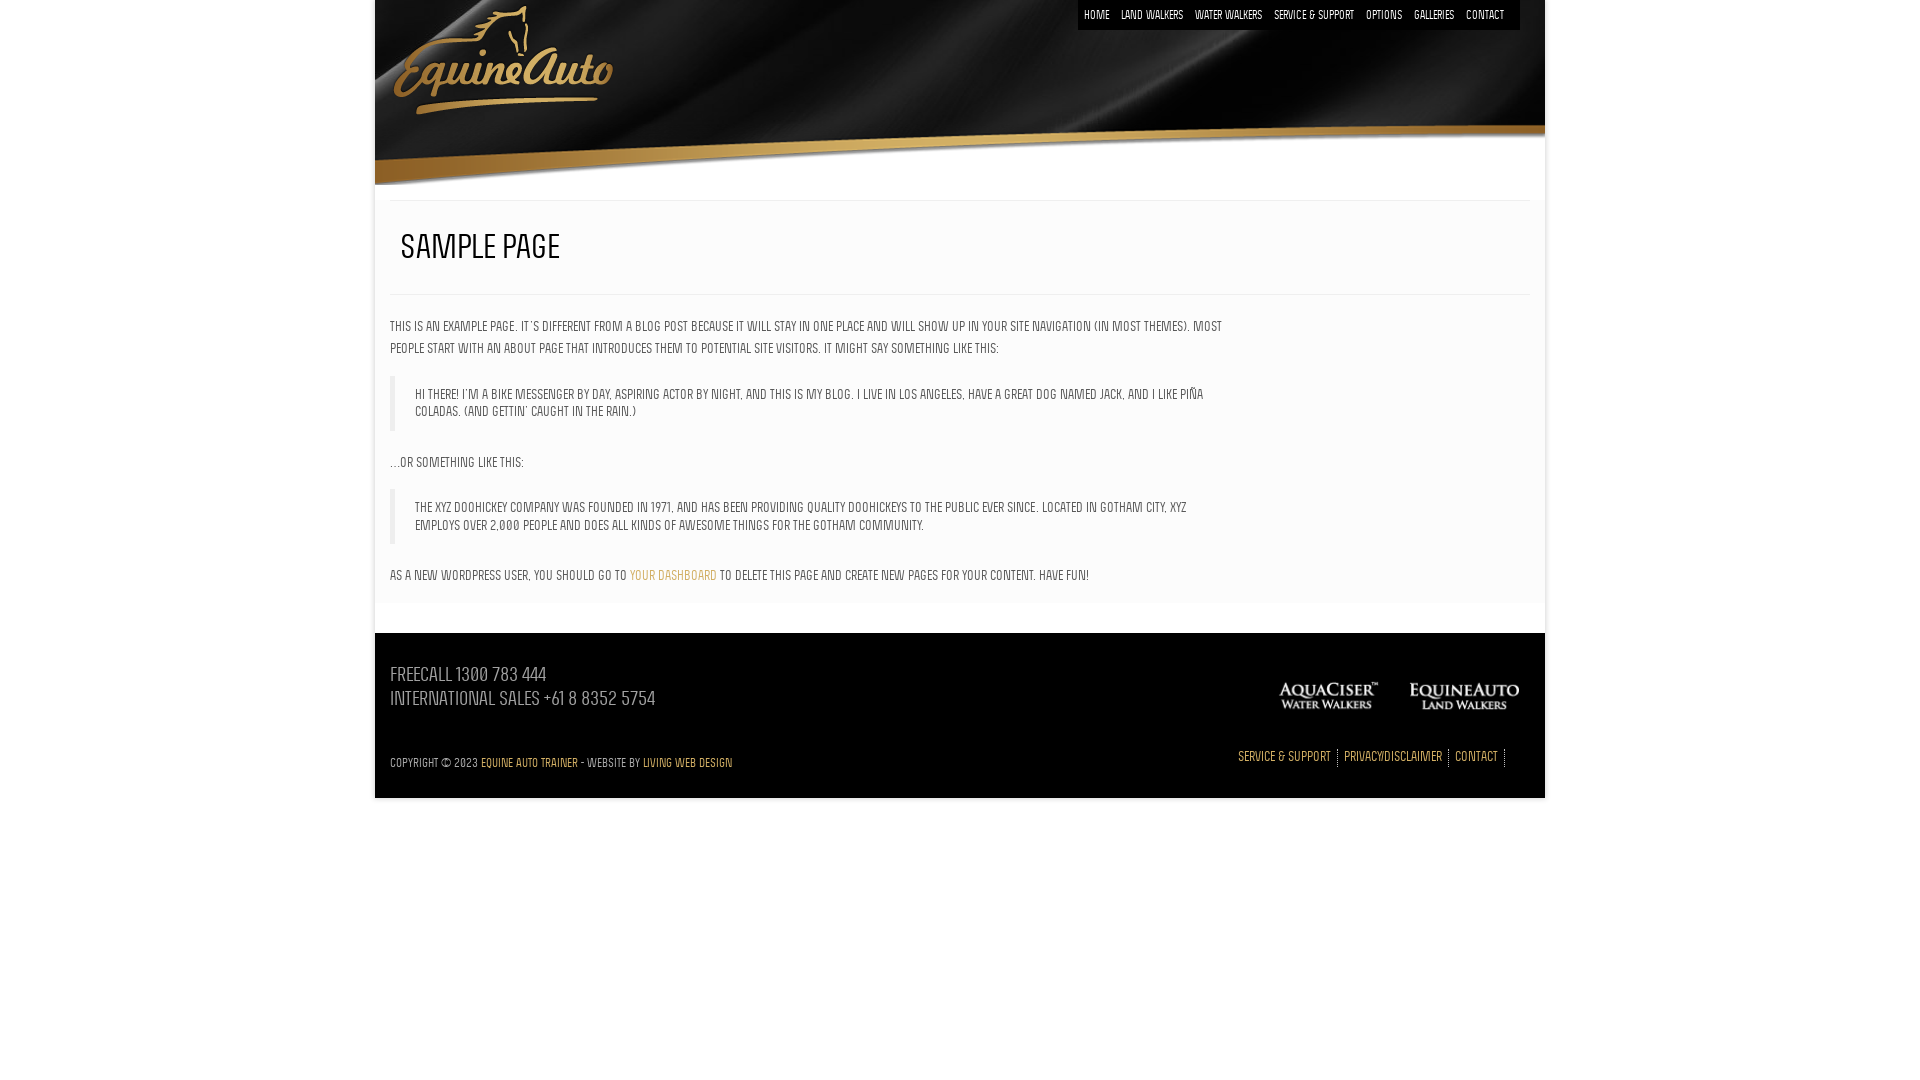  Describe the element at coordinates (1393, 758) in the screenshot. I see `Privacy/Disclaimer` at that location.